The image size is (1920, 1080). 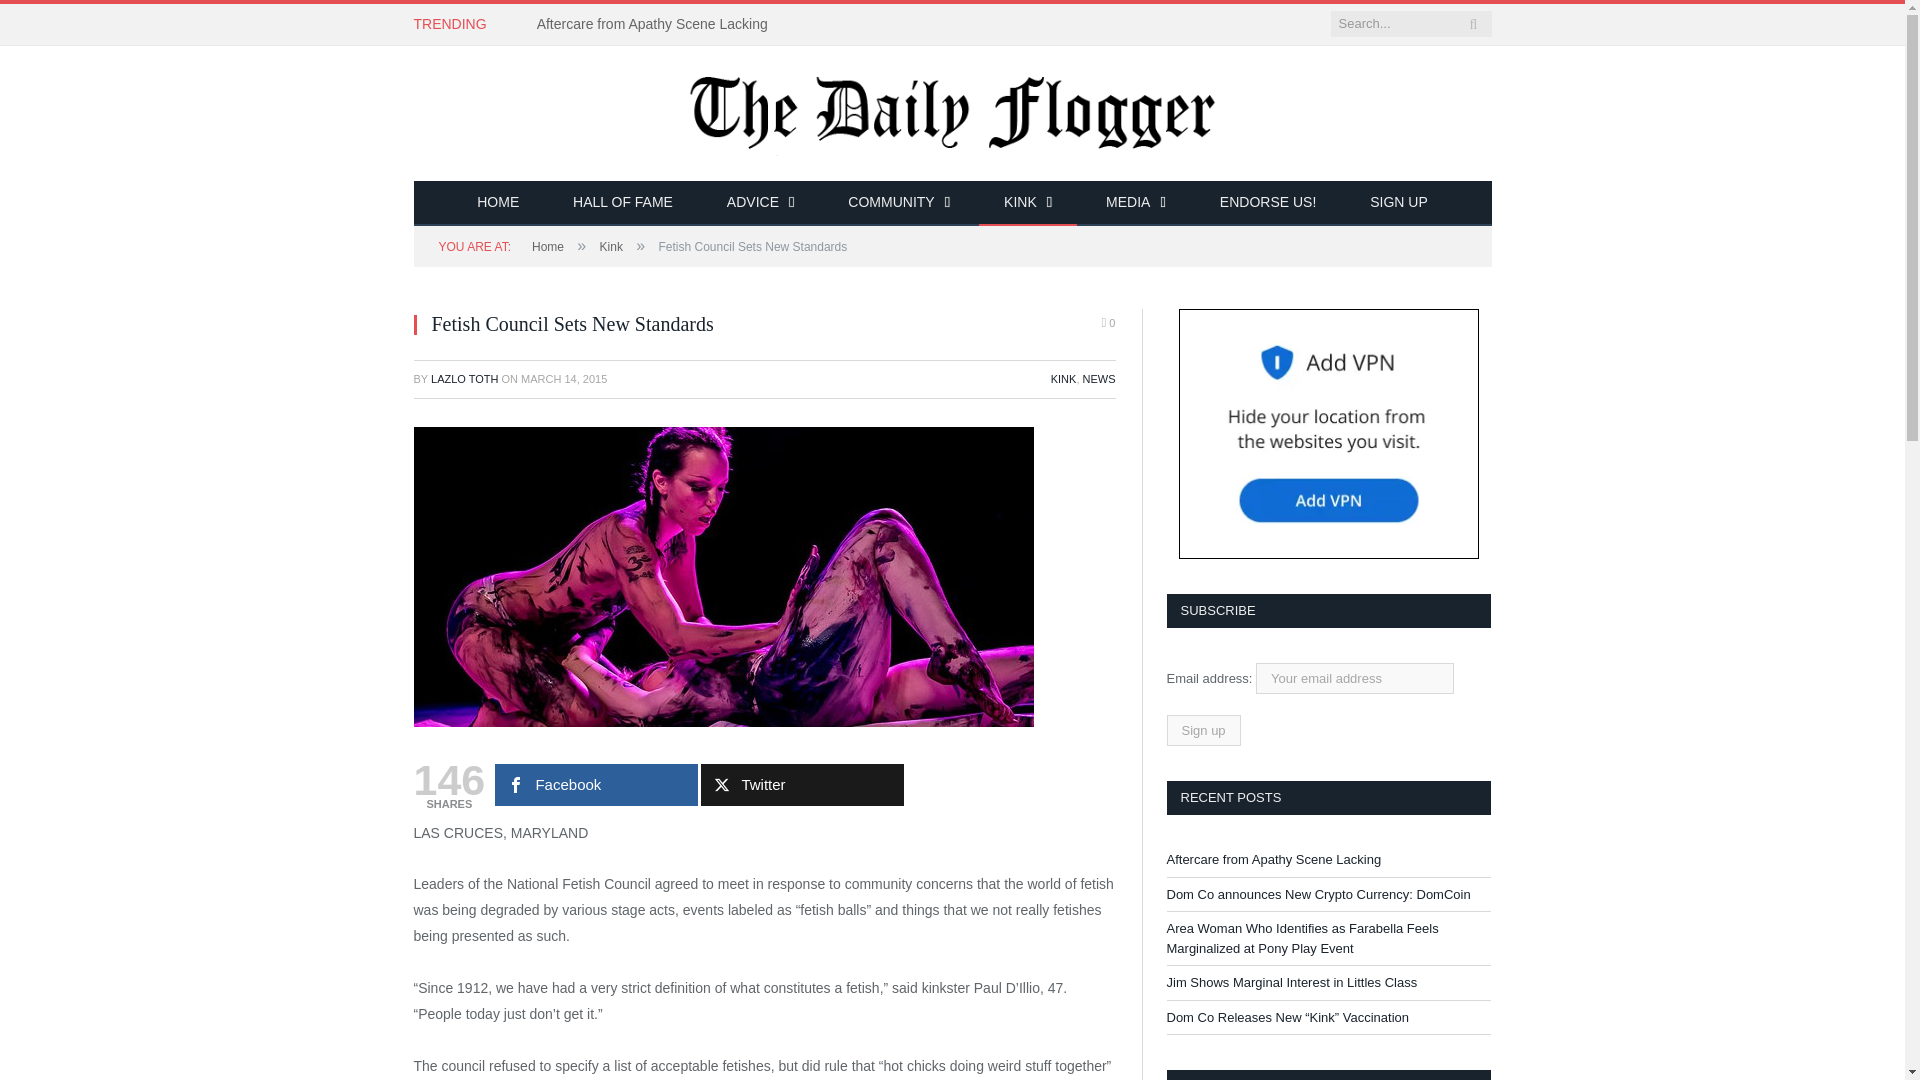 I want to click on Aftercare from Apathy Scene Lacking, so click(x=657, y=24).